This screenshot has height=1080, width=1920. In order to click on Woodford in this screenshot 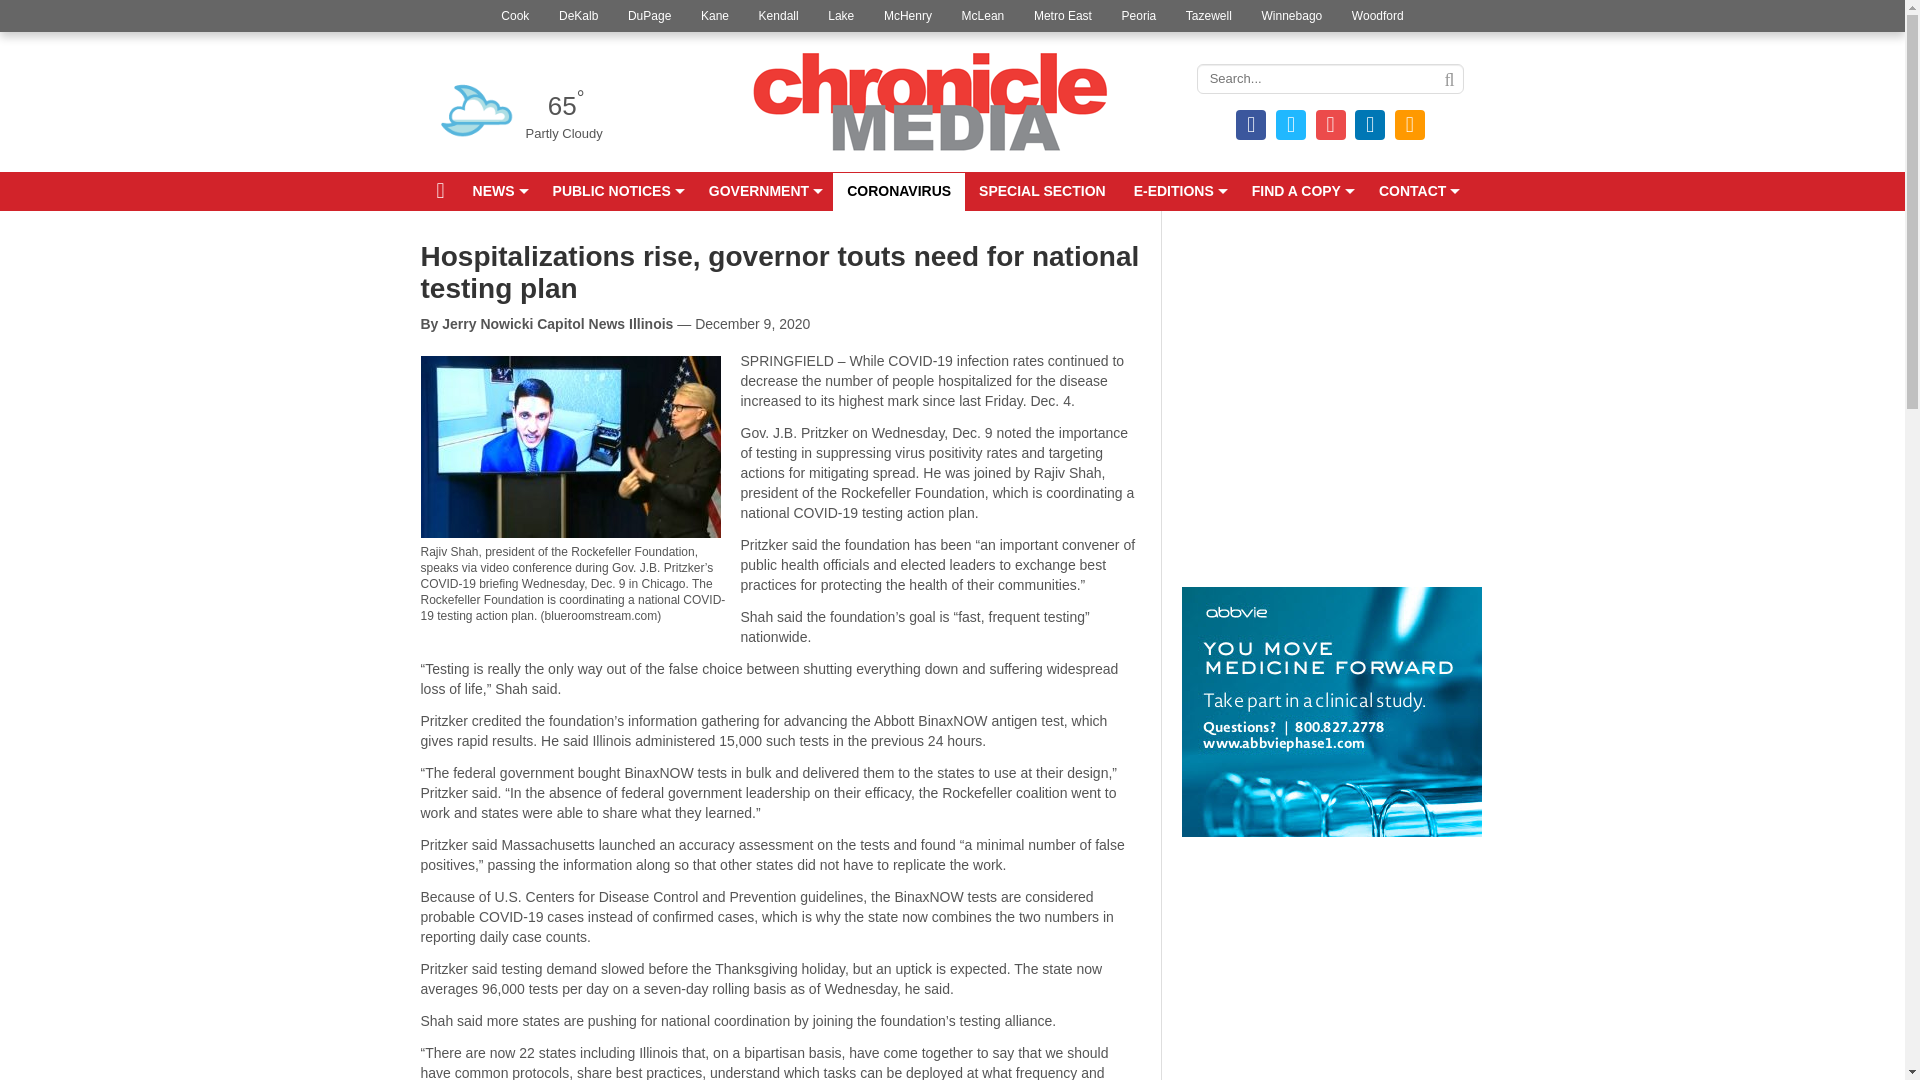, I will do `click(1377, 16)`.